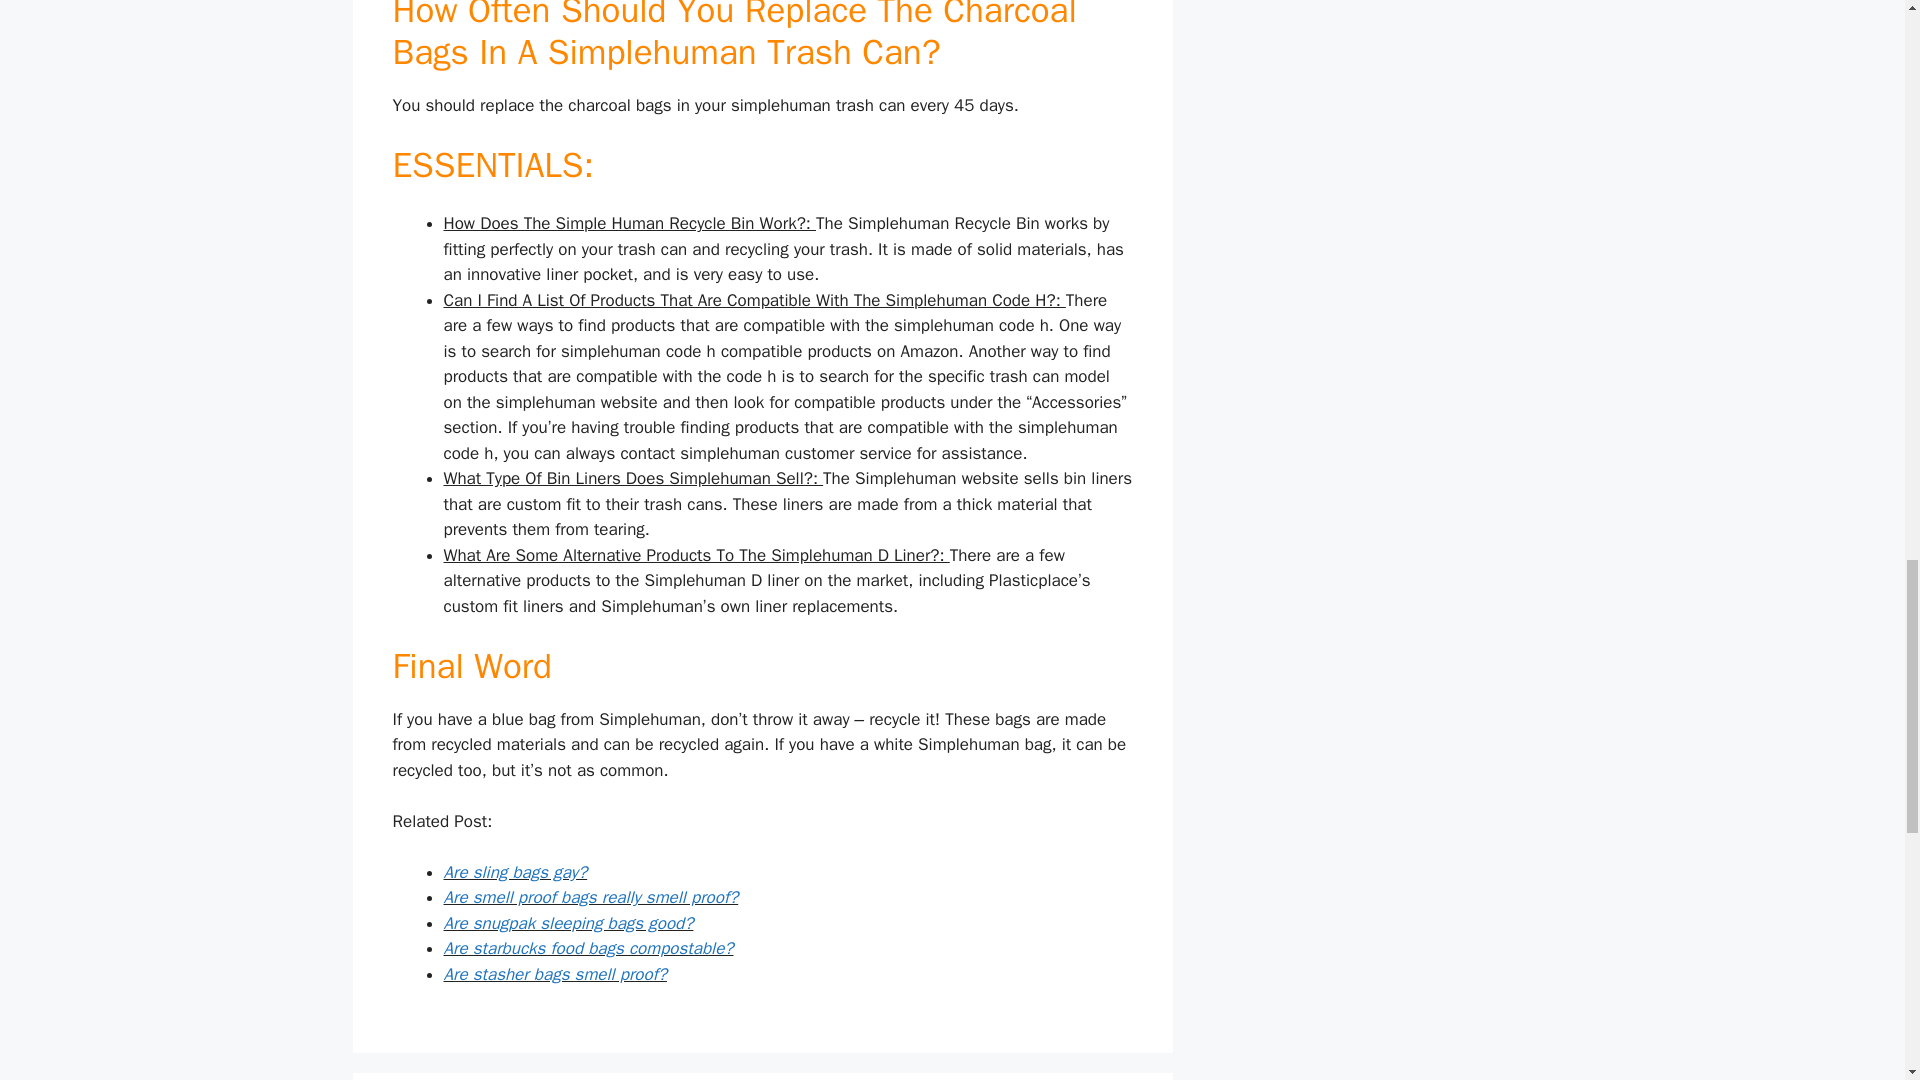 This screenshot has width=1920, height=1080. I want to click on Are sling bags gay?, so click(515, 872).